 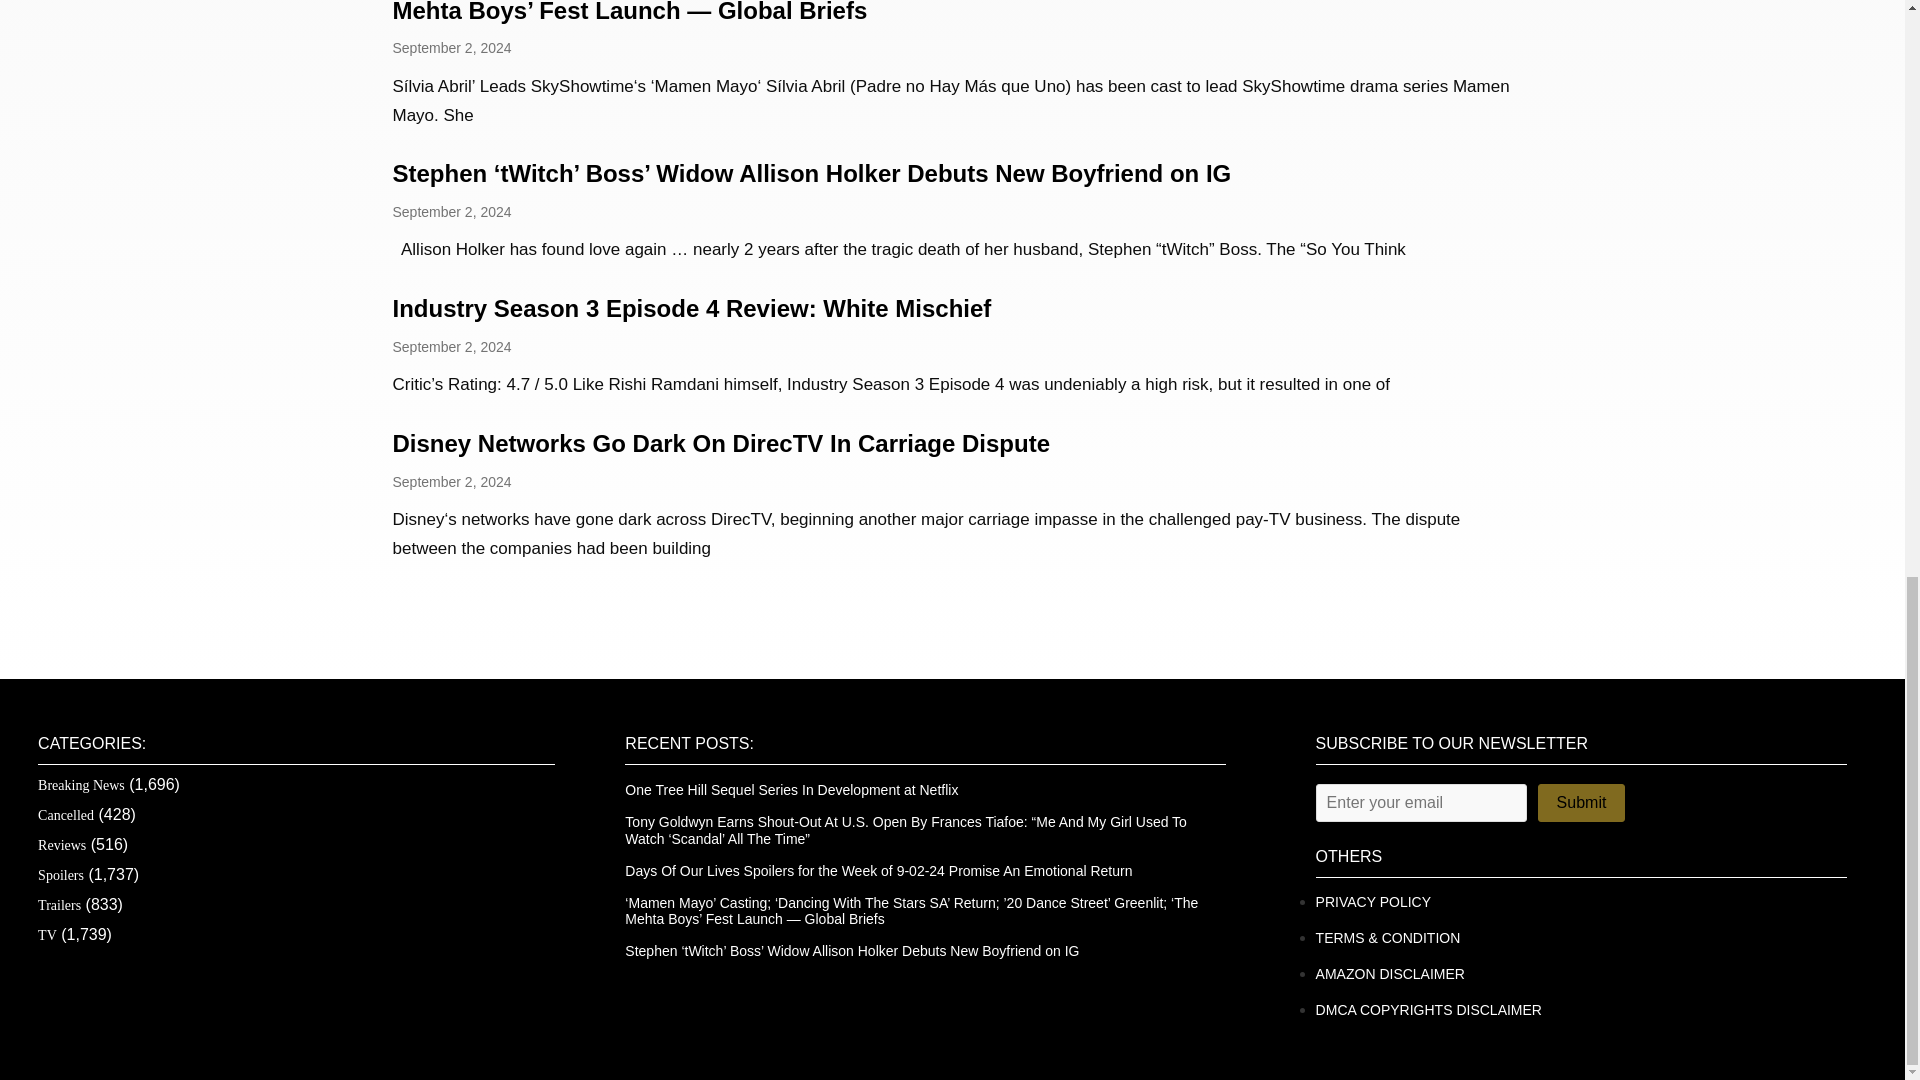 I want to click on Disney Networks Go Dark On DirecTV In Carriage Dispute, so click(x=720, y=442).